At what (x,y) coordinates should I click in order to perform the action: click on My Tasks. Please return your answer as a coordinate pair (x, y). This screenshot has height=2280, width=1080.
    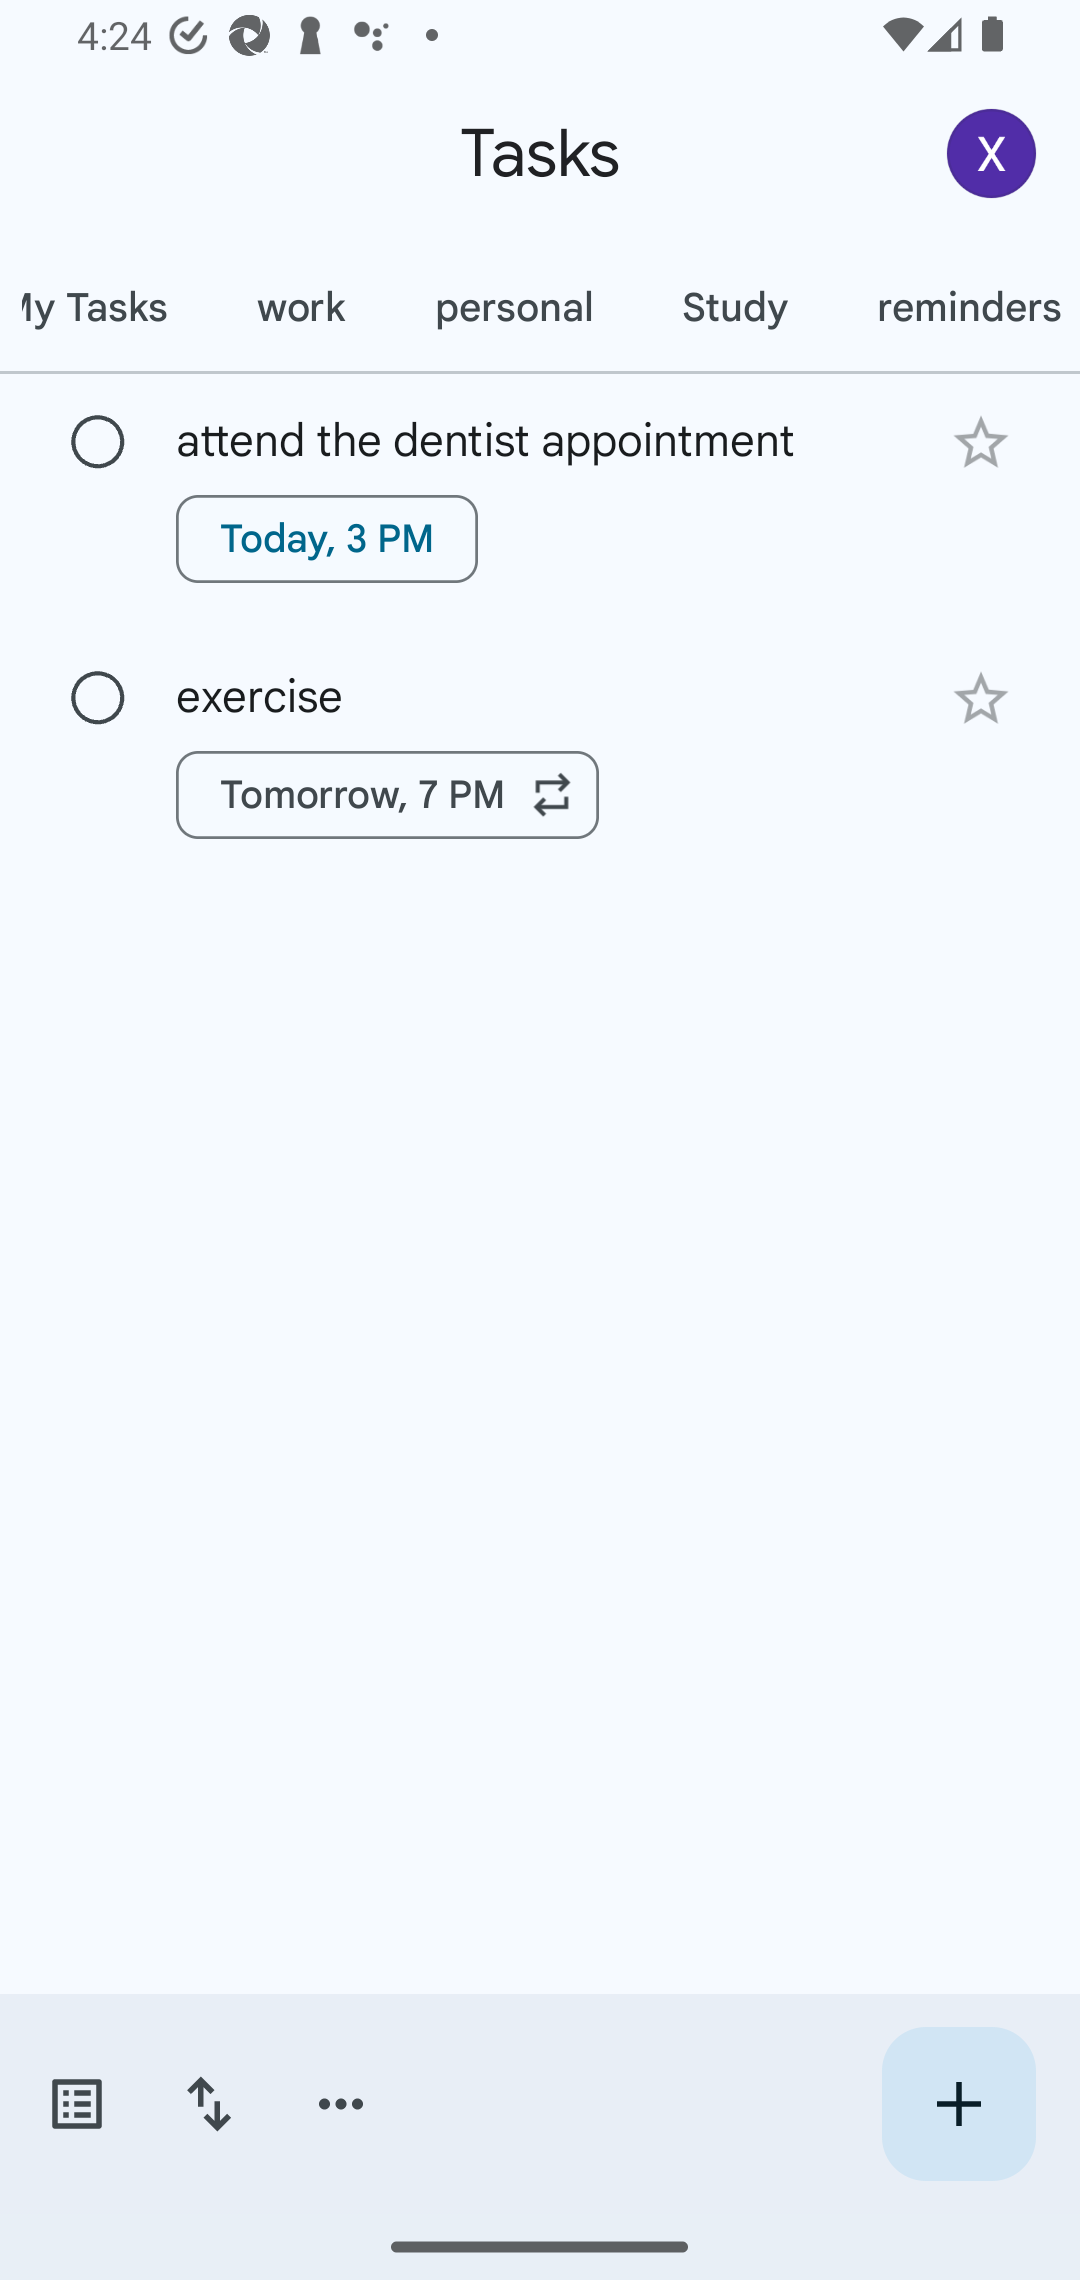
    Looking at the image, I should click on (106, 307).